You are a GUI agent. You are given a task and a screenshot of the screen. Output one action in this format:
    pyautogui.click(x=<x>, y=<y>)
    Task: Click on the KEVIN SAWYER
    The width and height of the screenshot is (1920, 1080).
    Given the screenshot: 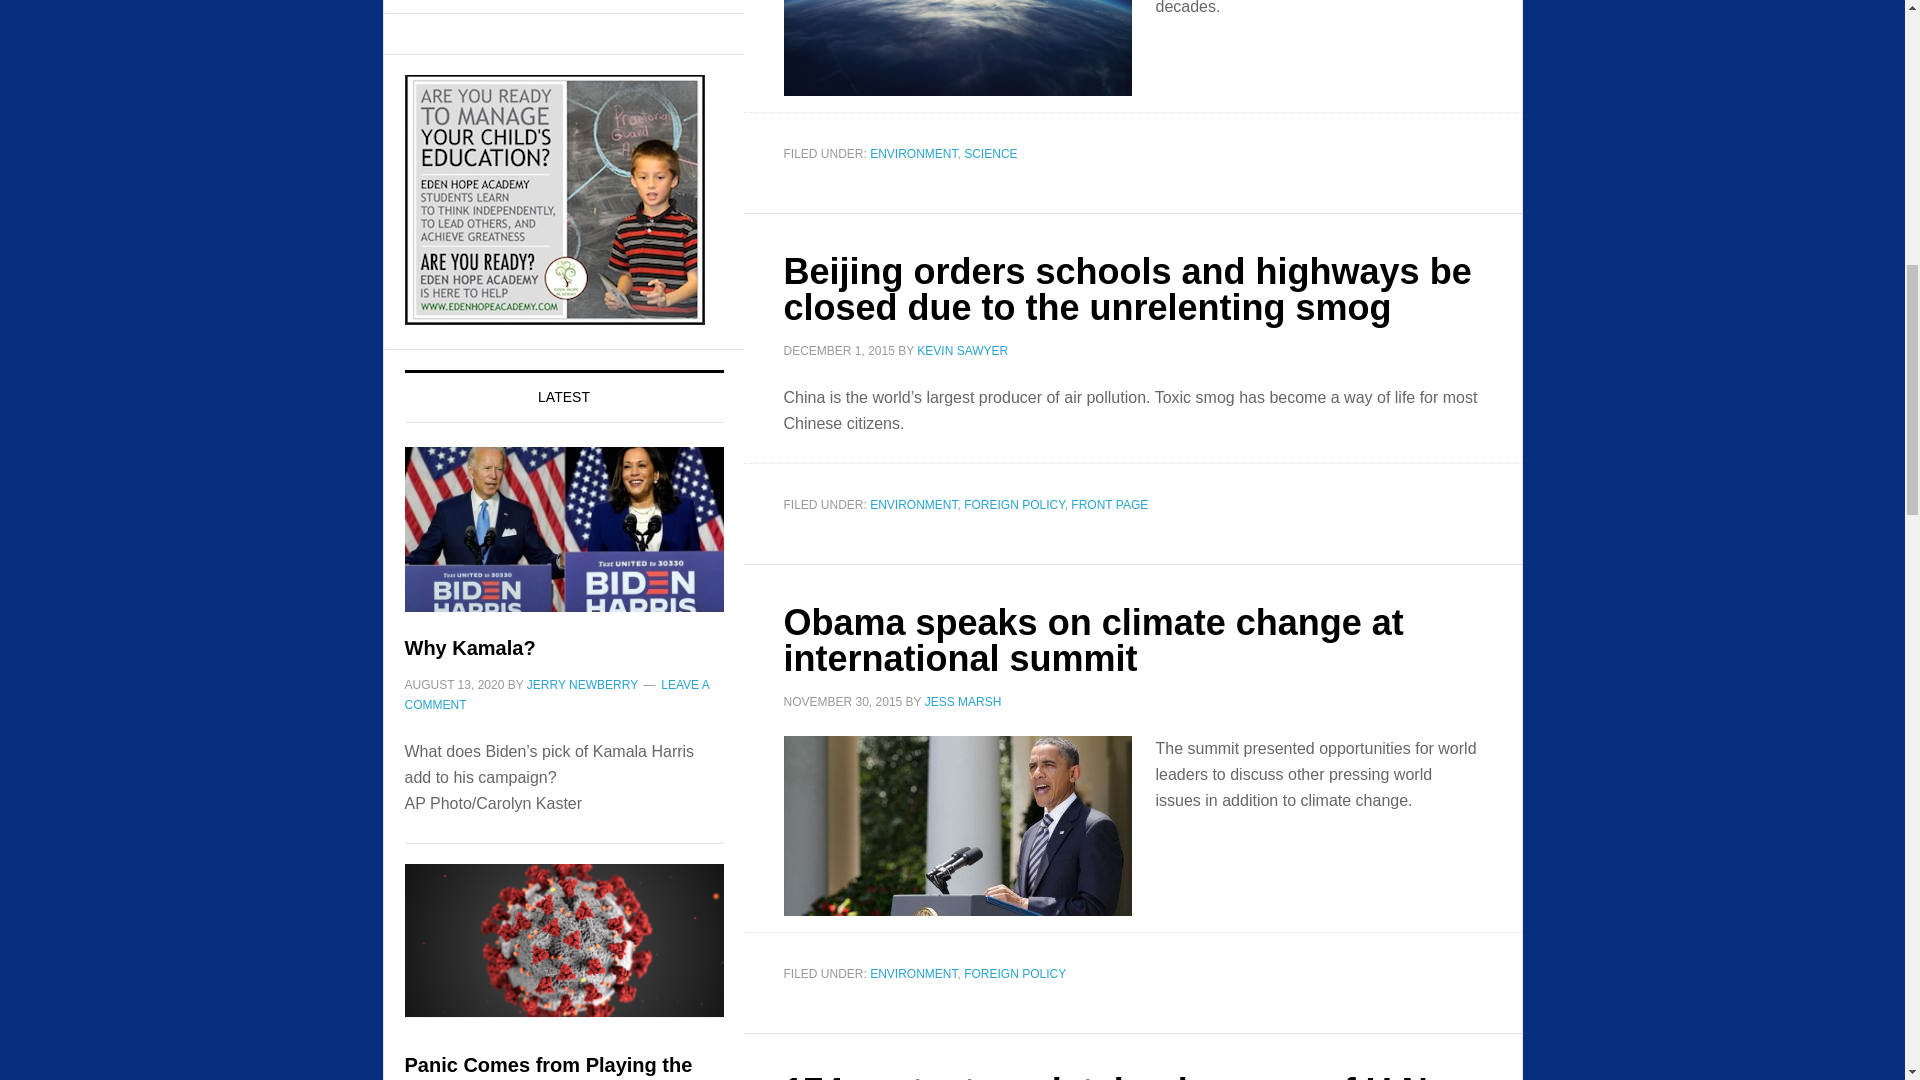 What is the action you would take?
    pyautogui.click(x=962, y=350)
    